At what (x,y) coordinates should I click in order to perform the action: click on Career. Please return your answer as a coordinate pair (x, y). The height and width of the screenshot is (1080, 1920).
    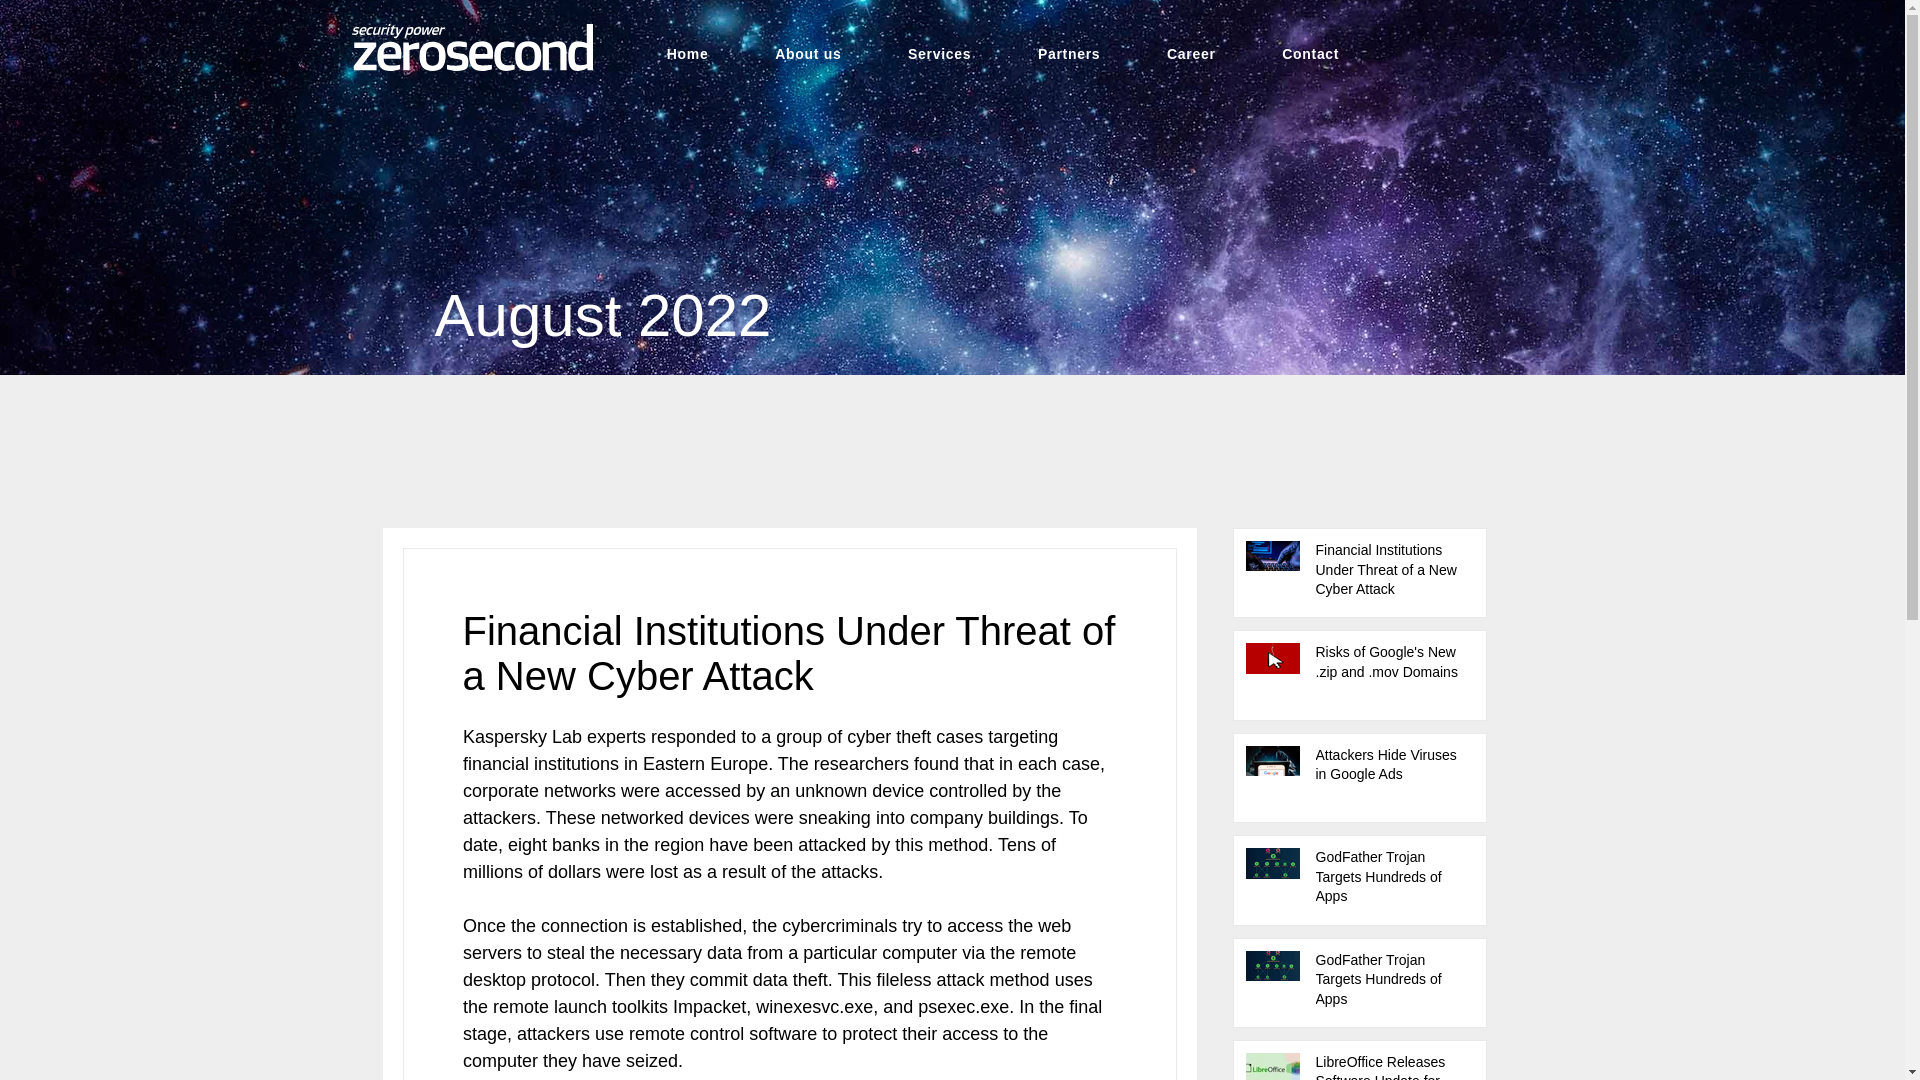
    Looking at the image, I should click on (1191, 54).